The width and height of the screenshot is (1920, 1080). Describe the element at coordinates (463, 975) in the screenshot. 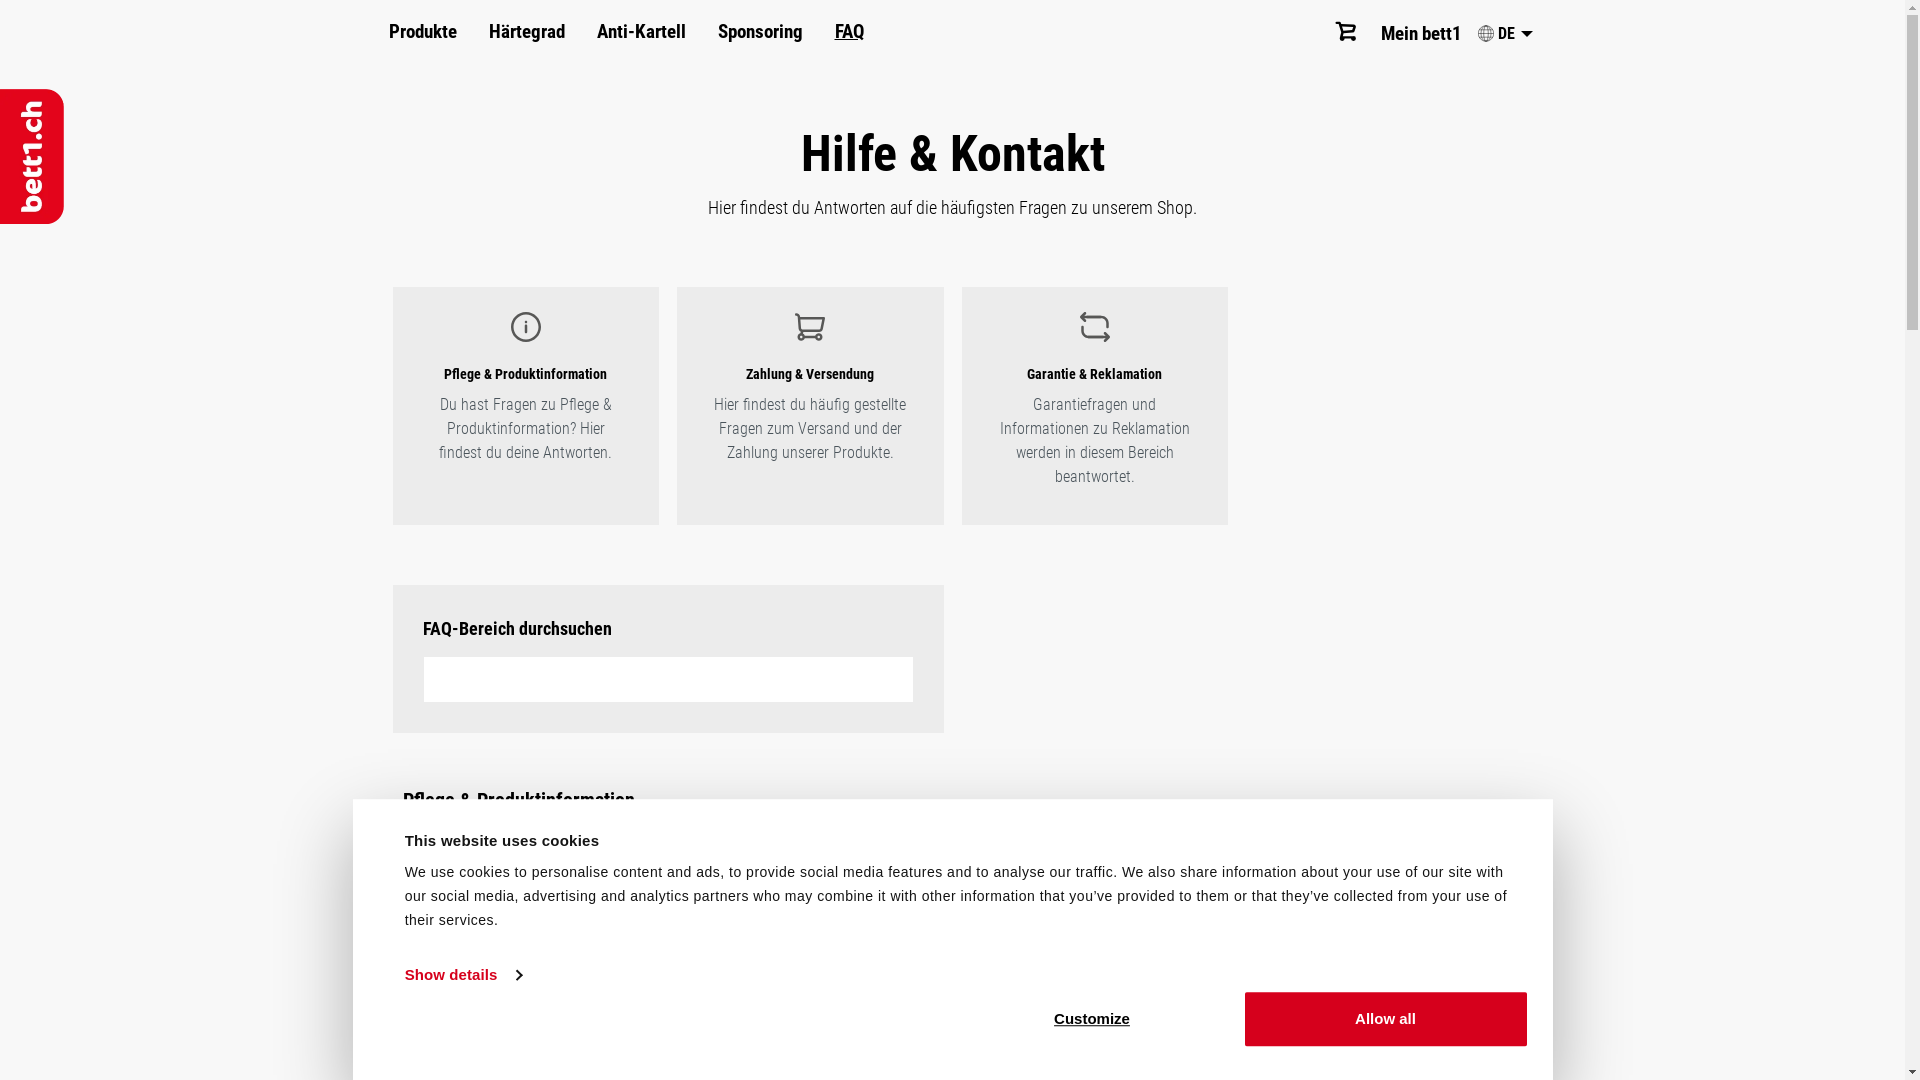

I see `Show details` at that location.